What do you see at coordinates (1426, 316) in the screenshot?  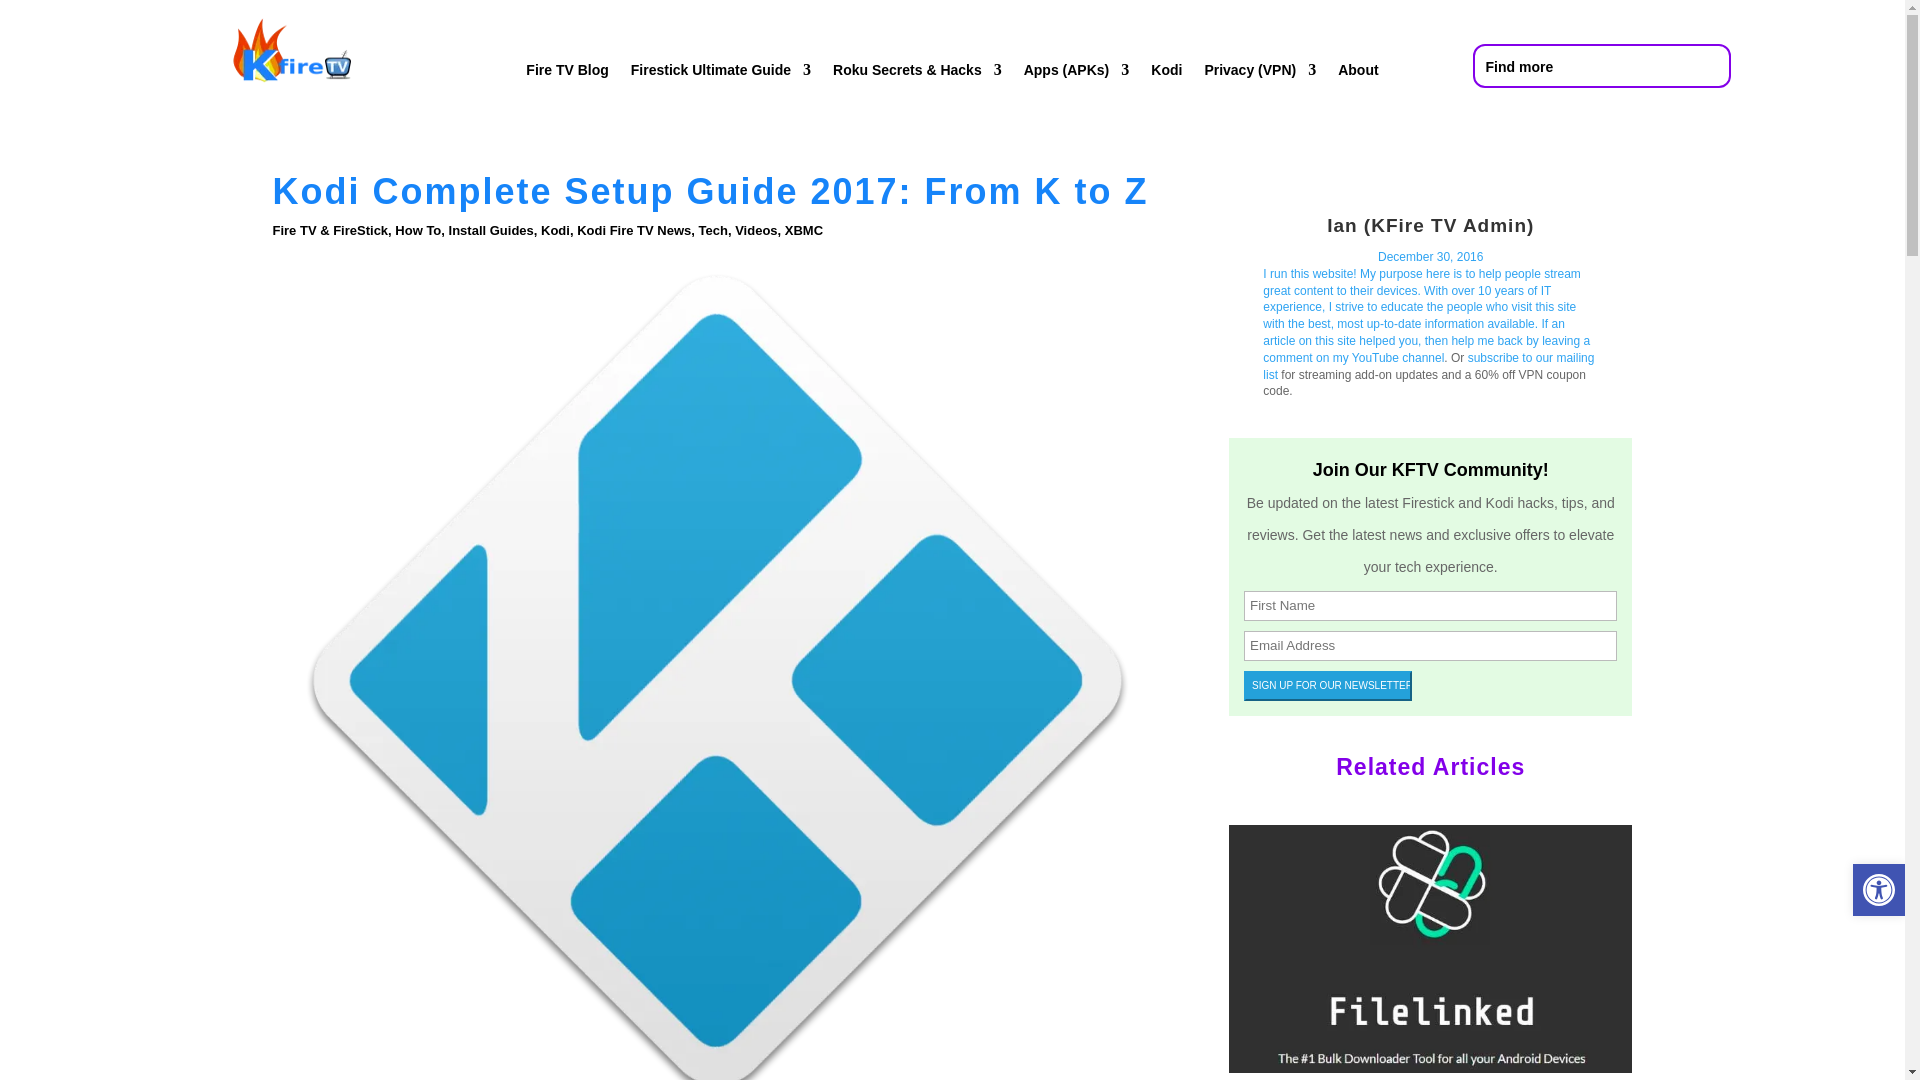 I see `IP Vanish Generic` at bounding box center [1426, 316].